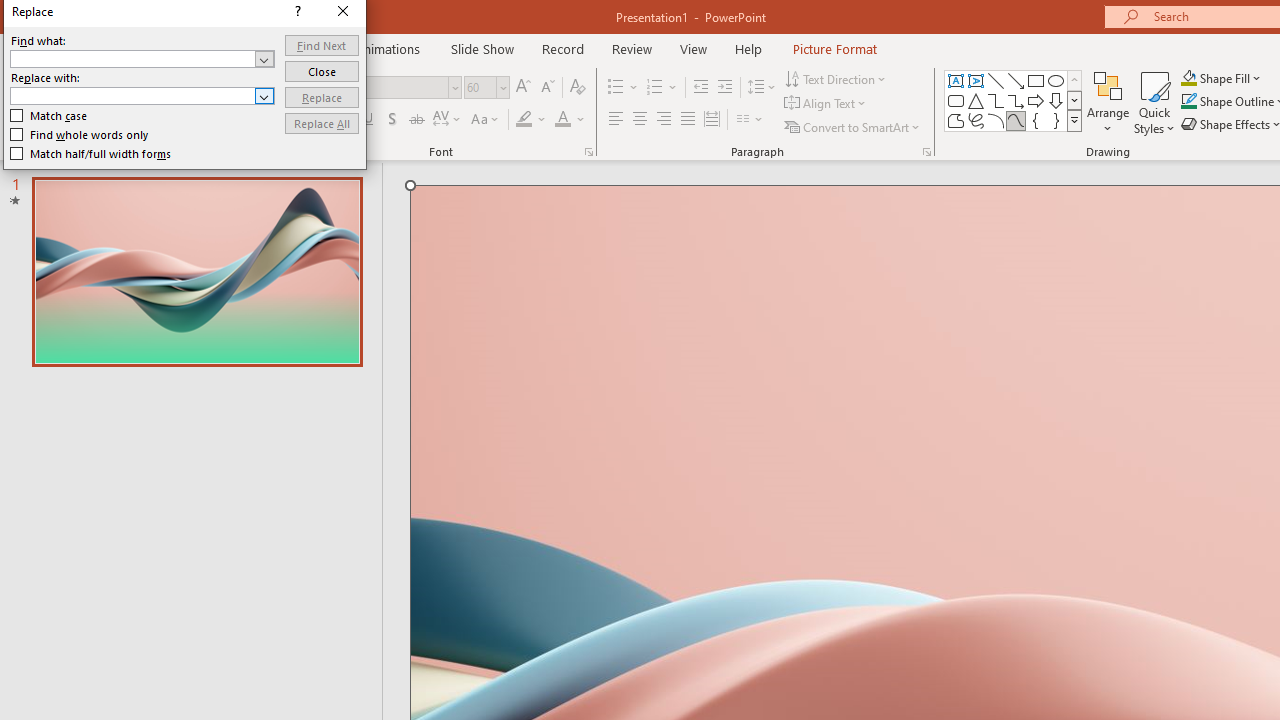 This screenshot has width=1280, height=720. What do you see at coordinates (996, 80) in the screenshot?
I see `Line` at bounding box center [996, 80].